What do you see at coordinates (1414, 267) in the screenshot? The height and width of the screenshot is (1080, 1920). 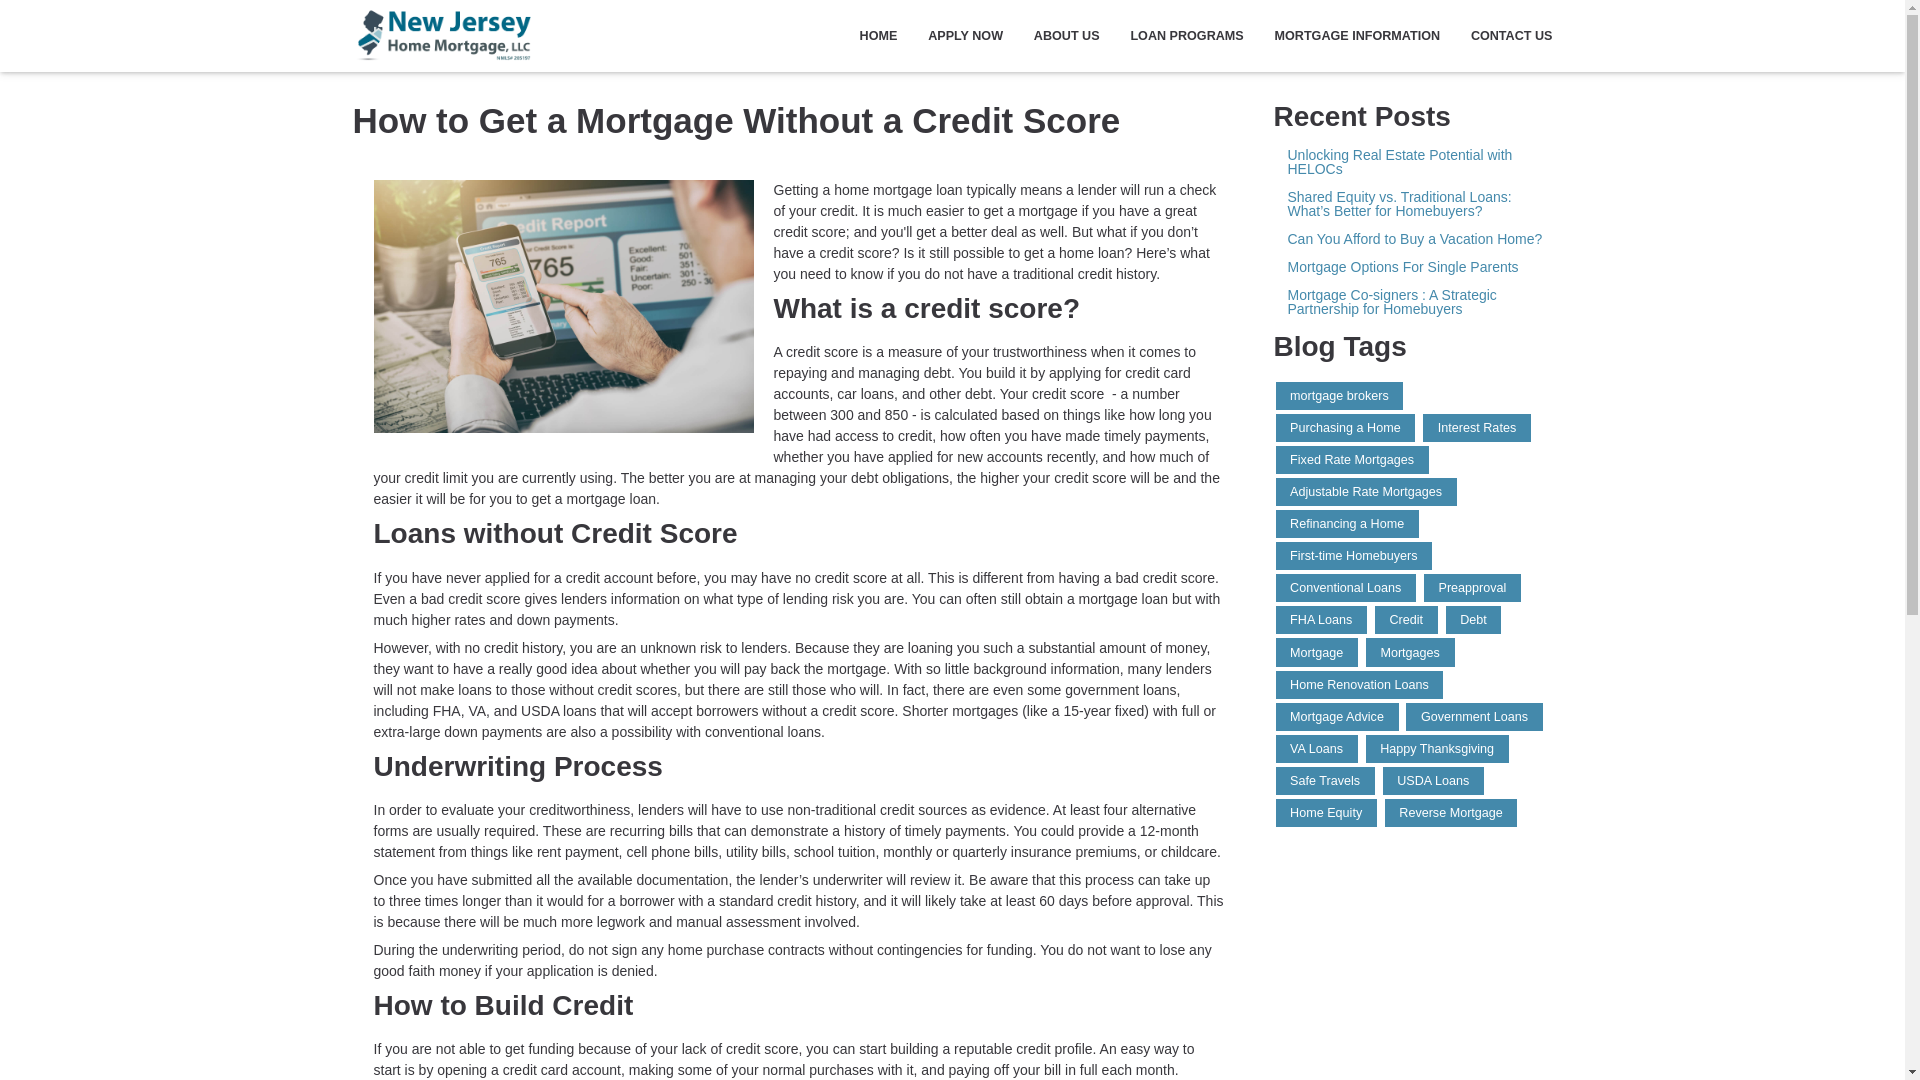 I see `Mortgage Options For Single Parents` at bounding box center [1414, 267].